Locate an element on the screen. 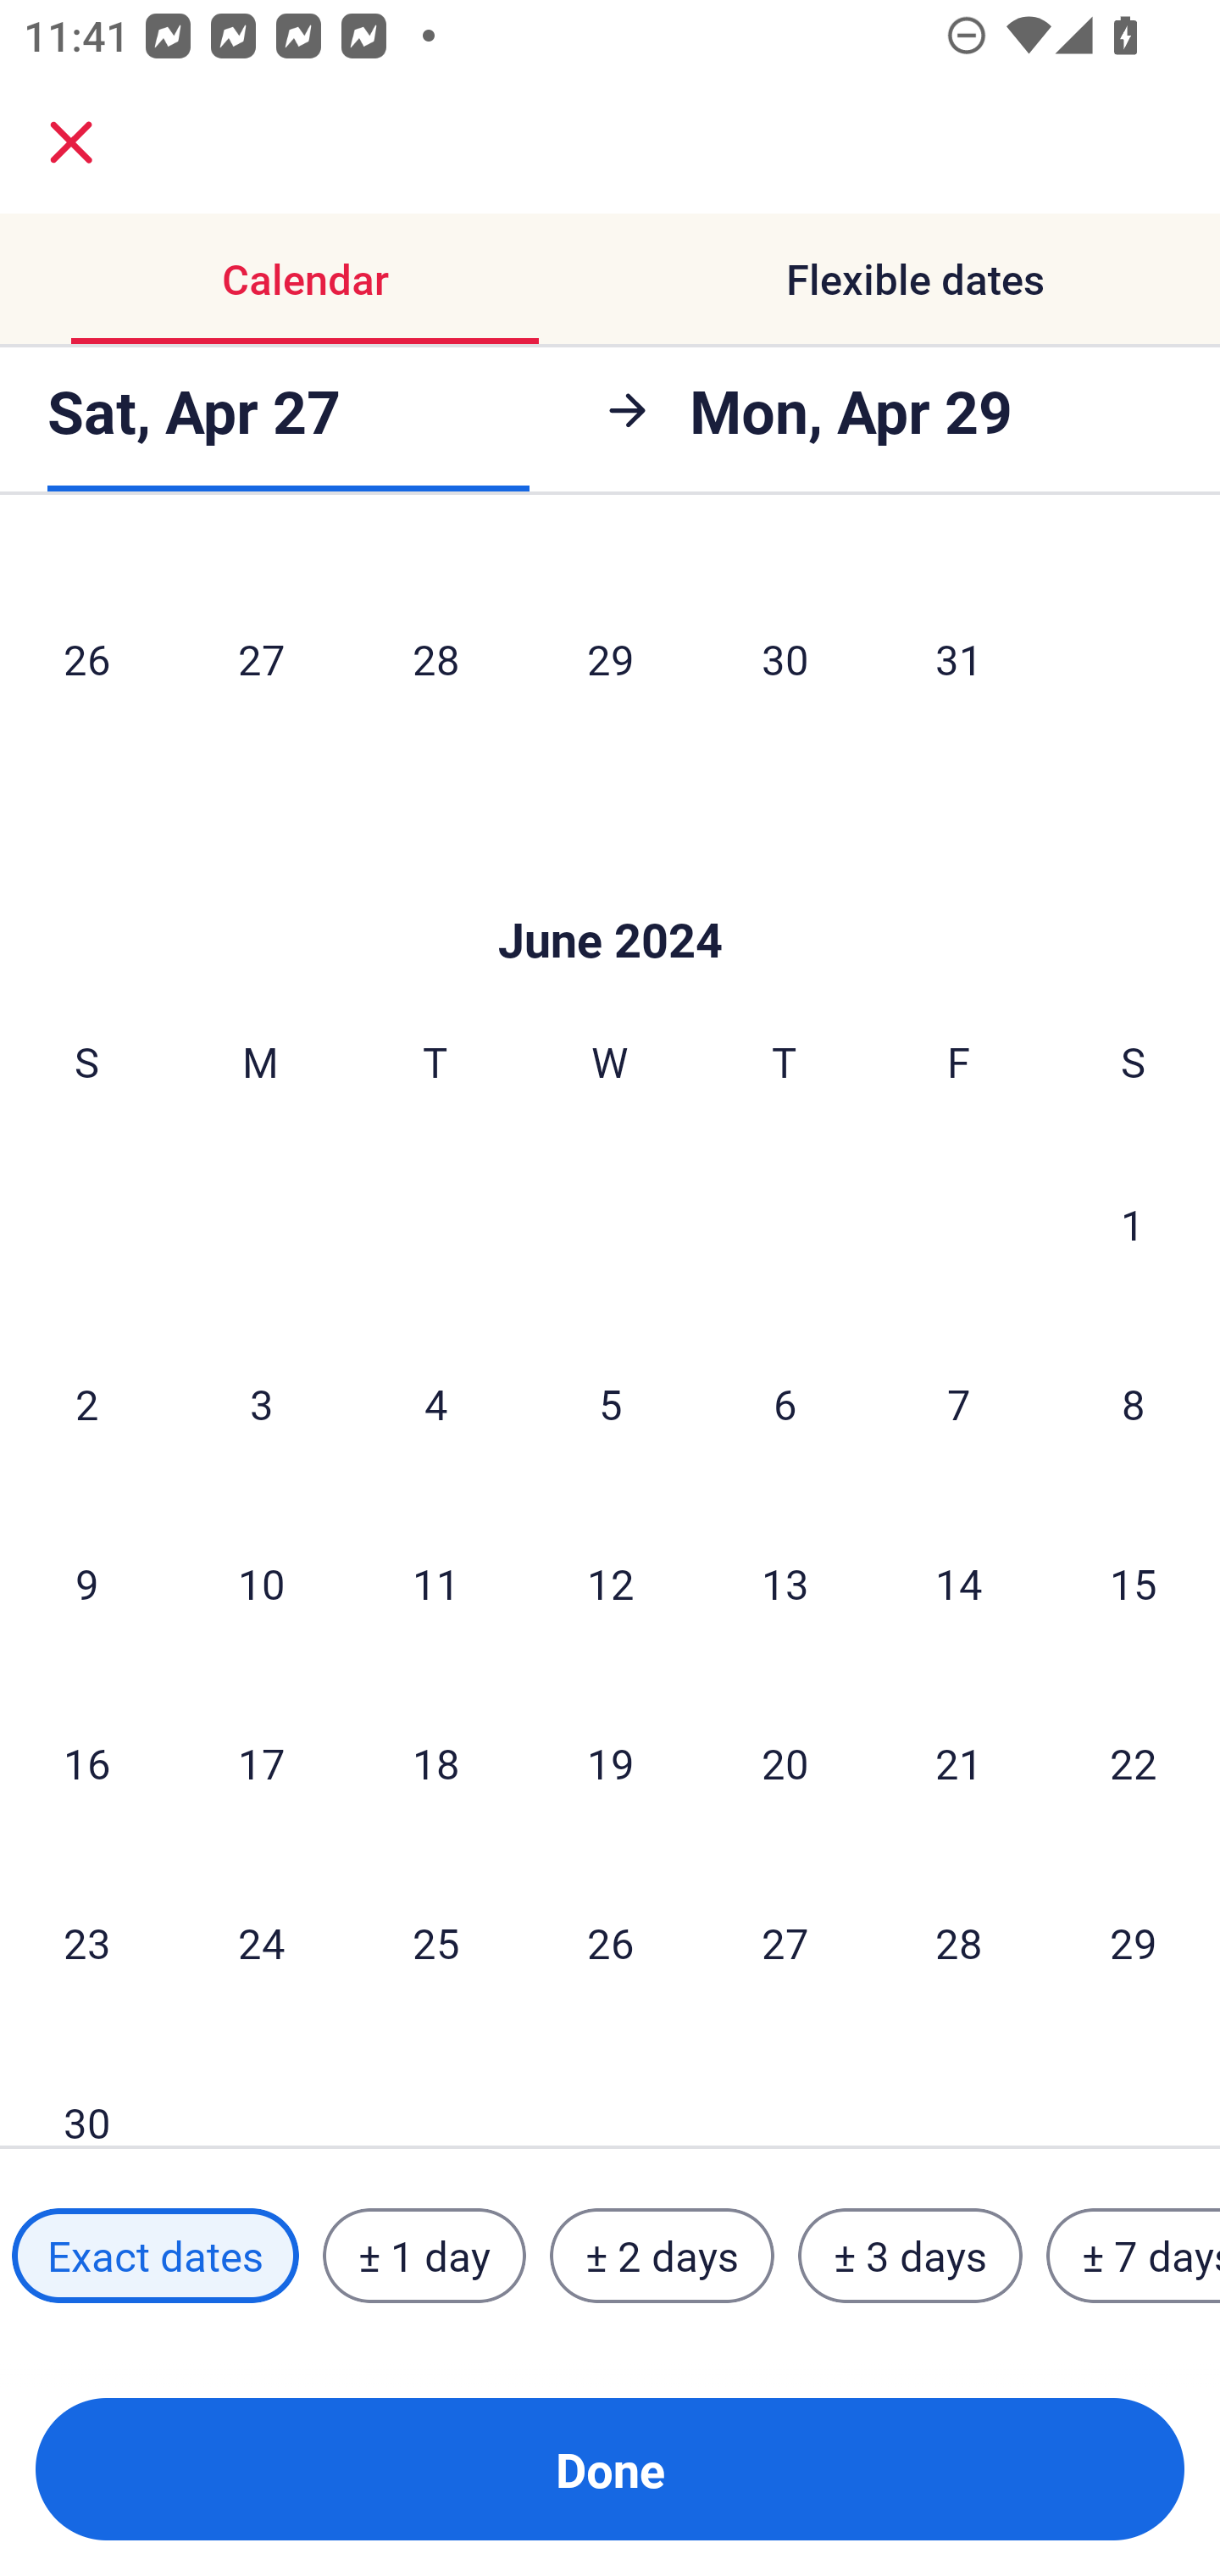 Image resolution: width=1220 pixels, height=2576 pixels. 3 Monday, June 3, 2024 is located at coordinates (261, 1403).